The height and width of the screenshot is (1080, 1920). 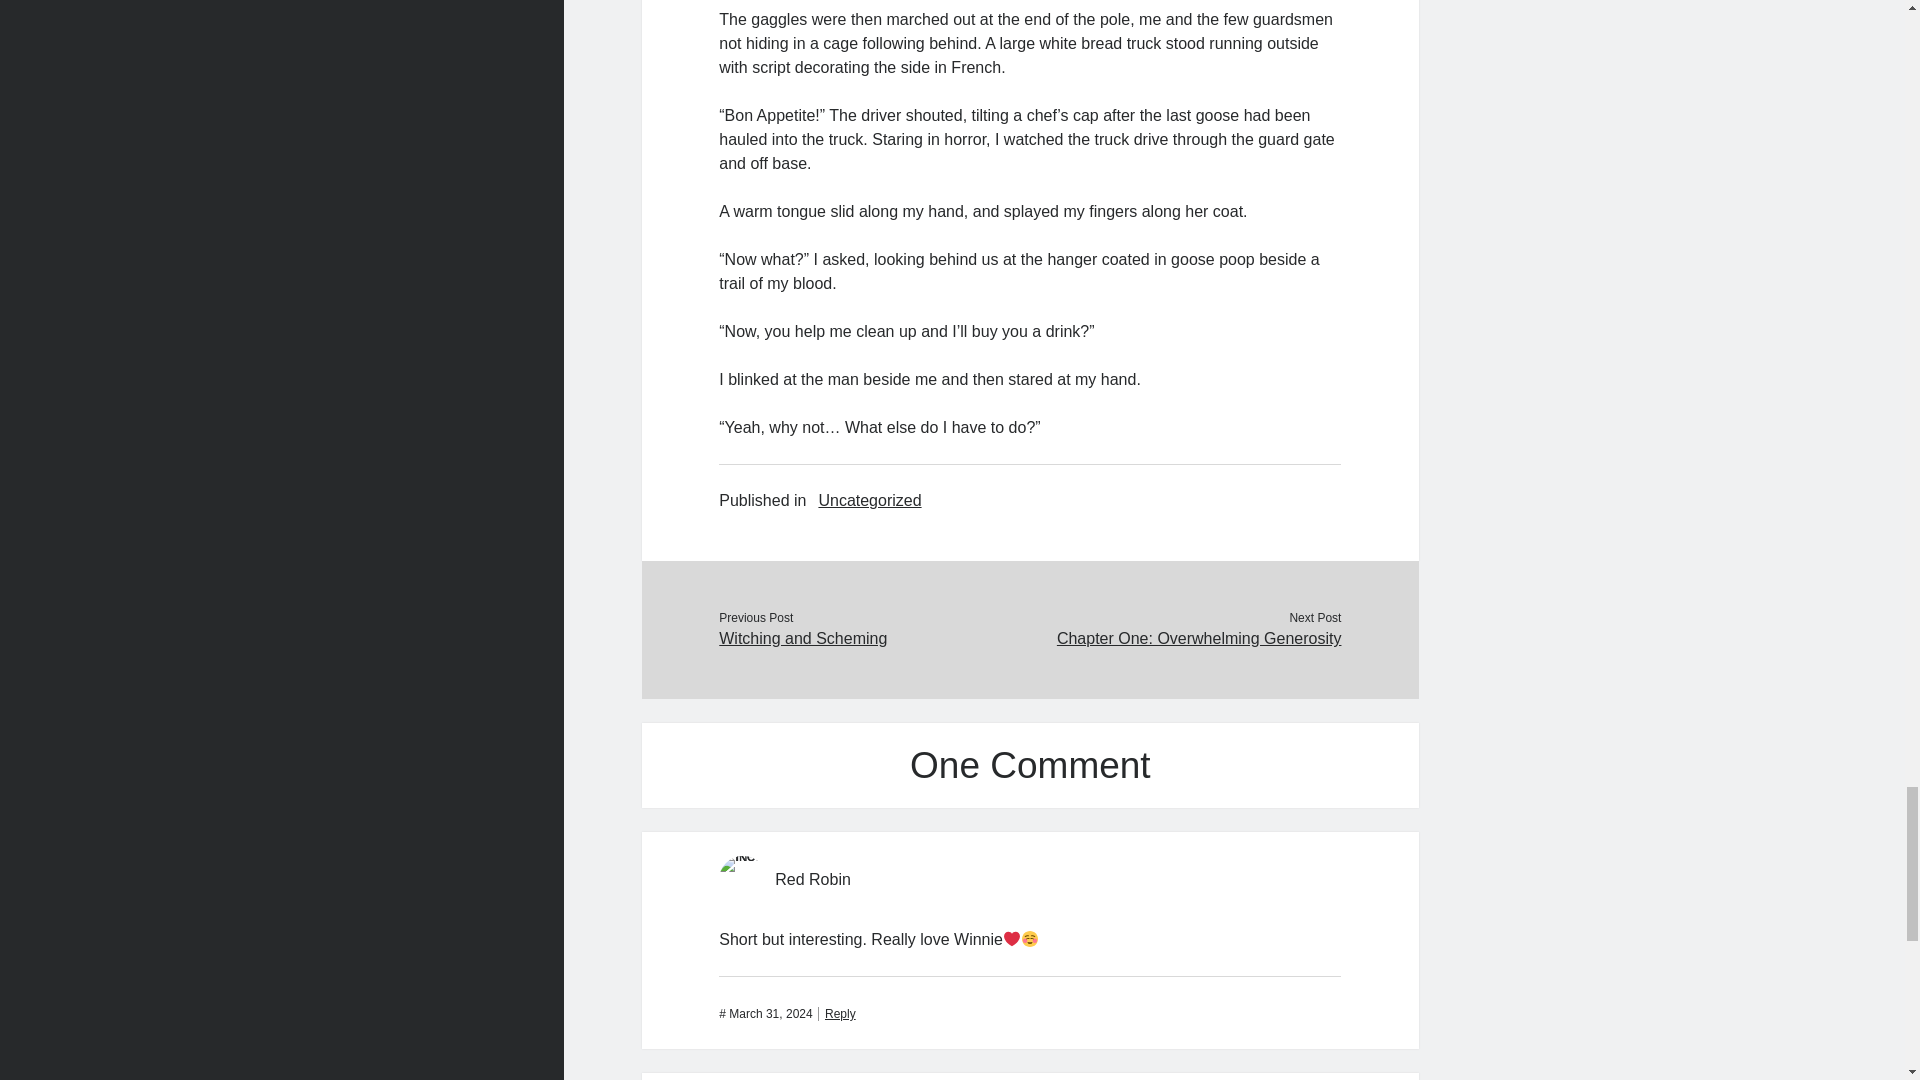 I want to click on Witching and Scheming, so click(x=874, y=639).